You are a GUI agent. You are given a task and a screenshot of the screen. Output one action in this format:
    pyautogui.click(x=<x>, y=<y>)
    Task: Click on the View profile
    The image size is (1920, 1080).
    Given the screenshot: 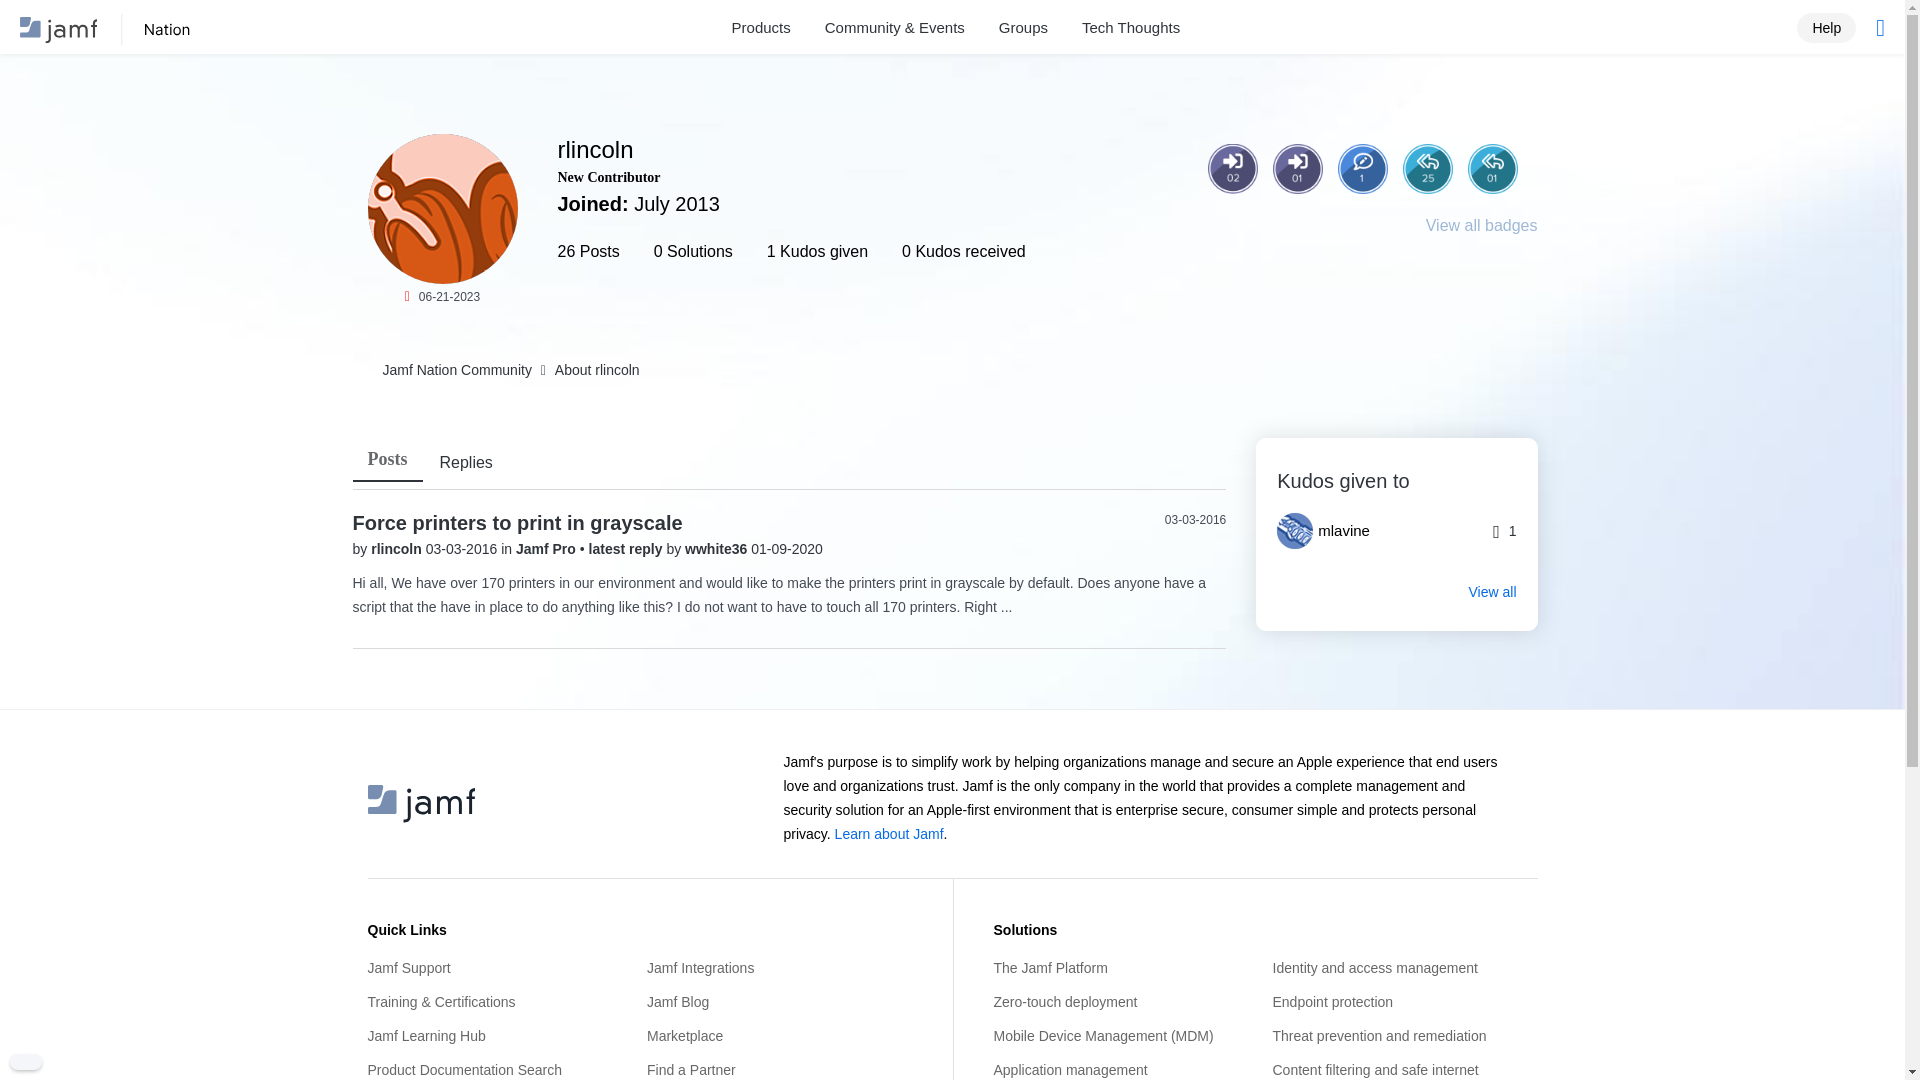 What is the action you would take?
    pyautogui.click(x=397, y=549)
    